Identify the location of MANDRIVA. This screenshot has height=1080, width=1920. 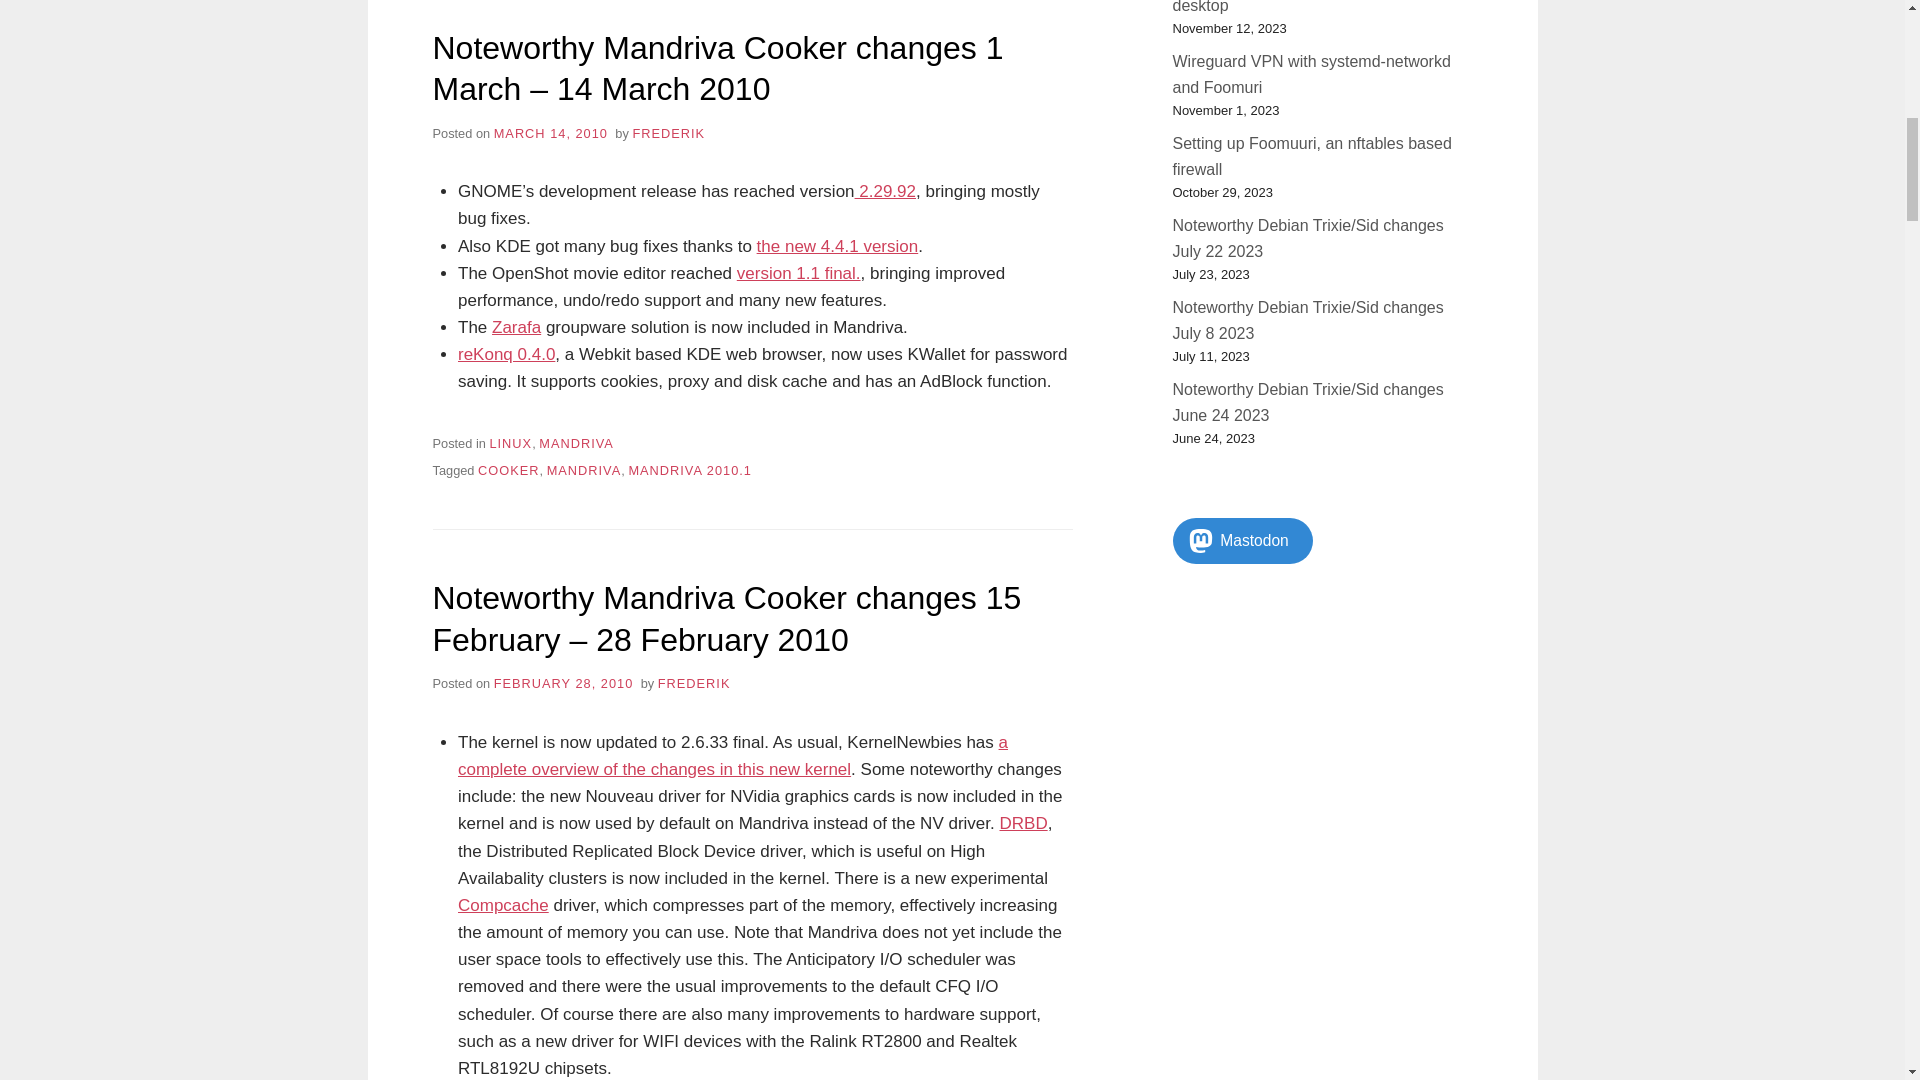
(576, 444).